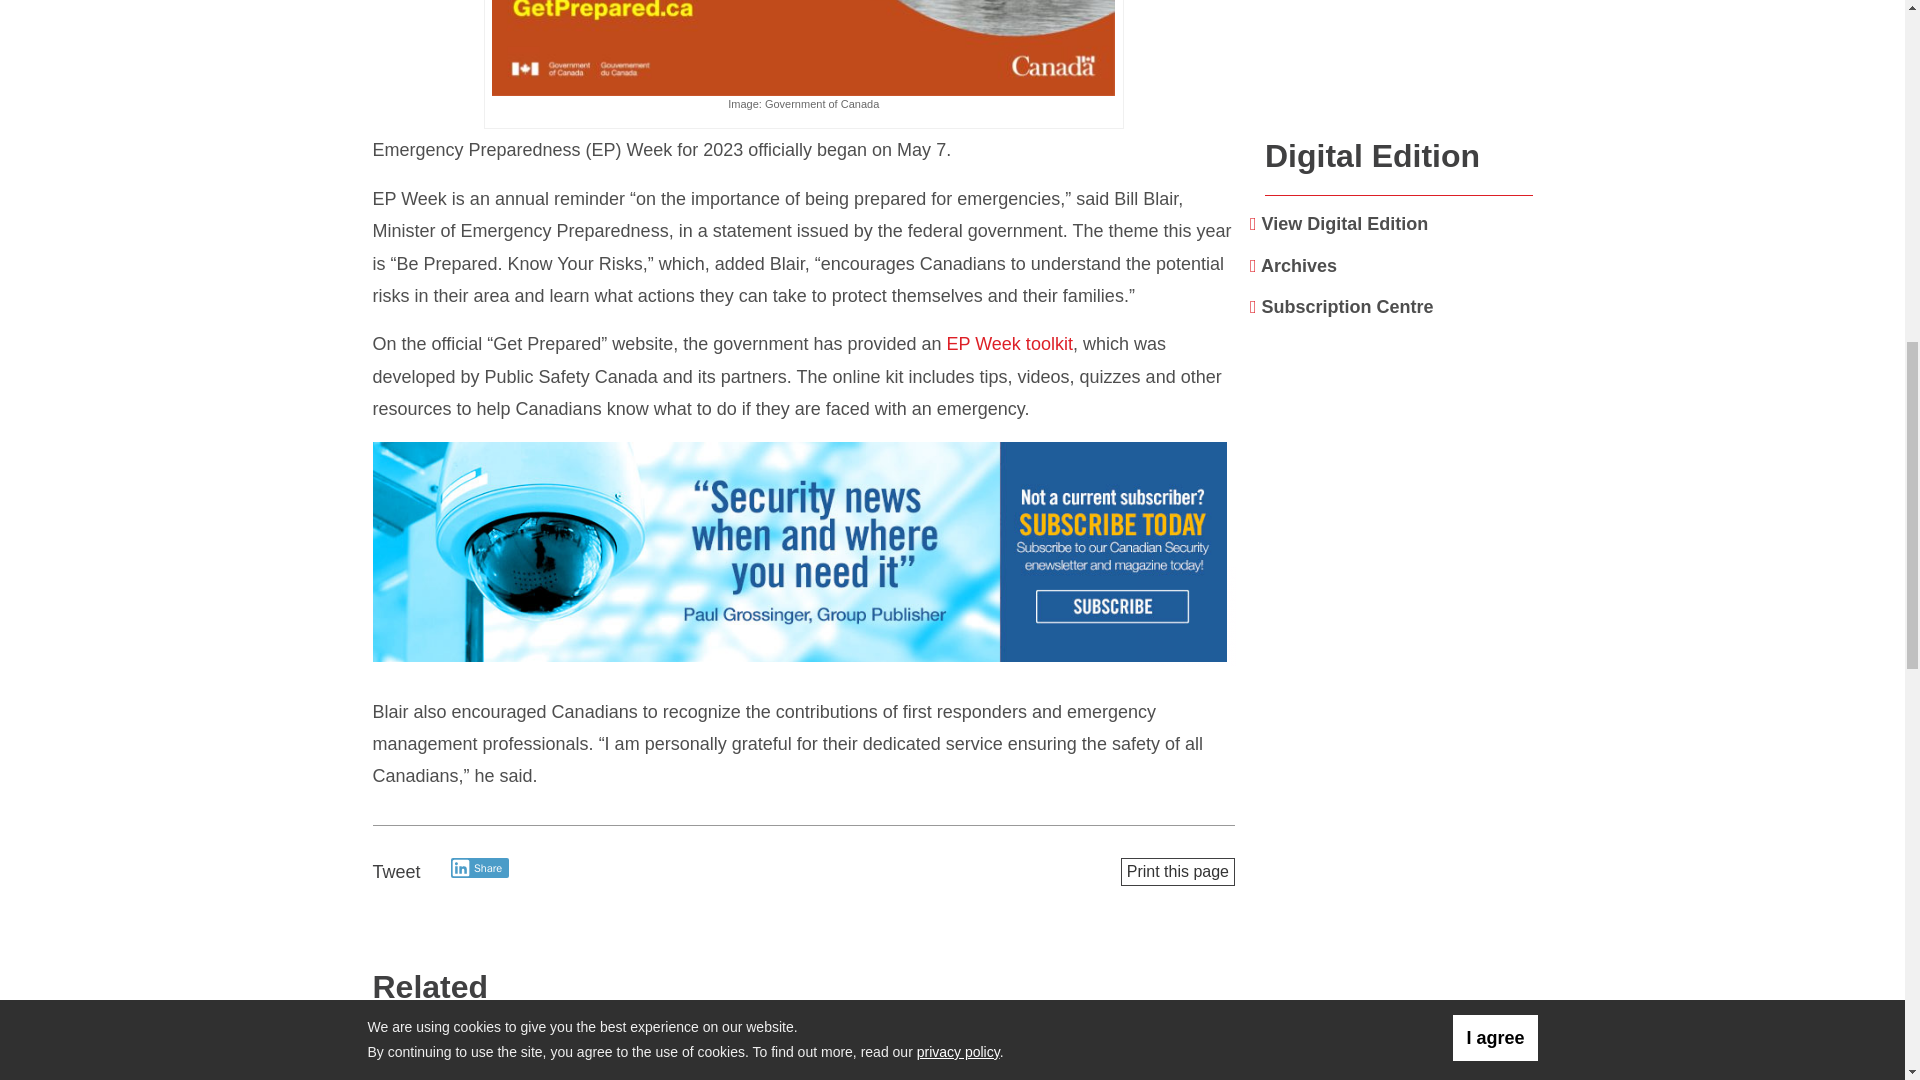 This screenshot has width=1920, height=1080. What do you see at coordinates (1400, 58) in the screenshot?
I see `3rd party ad content` at bounding box center [1400, 58].